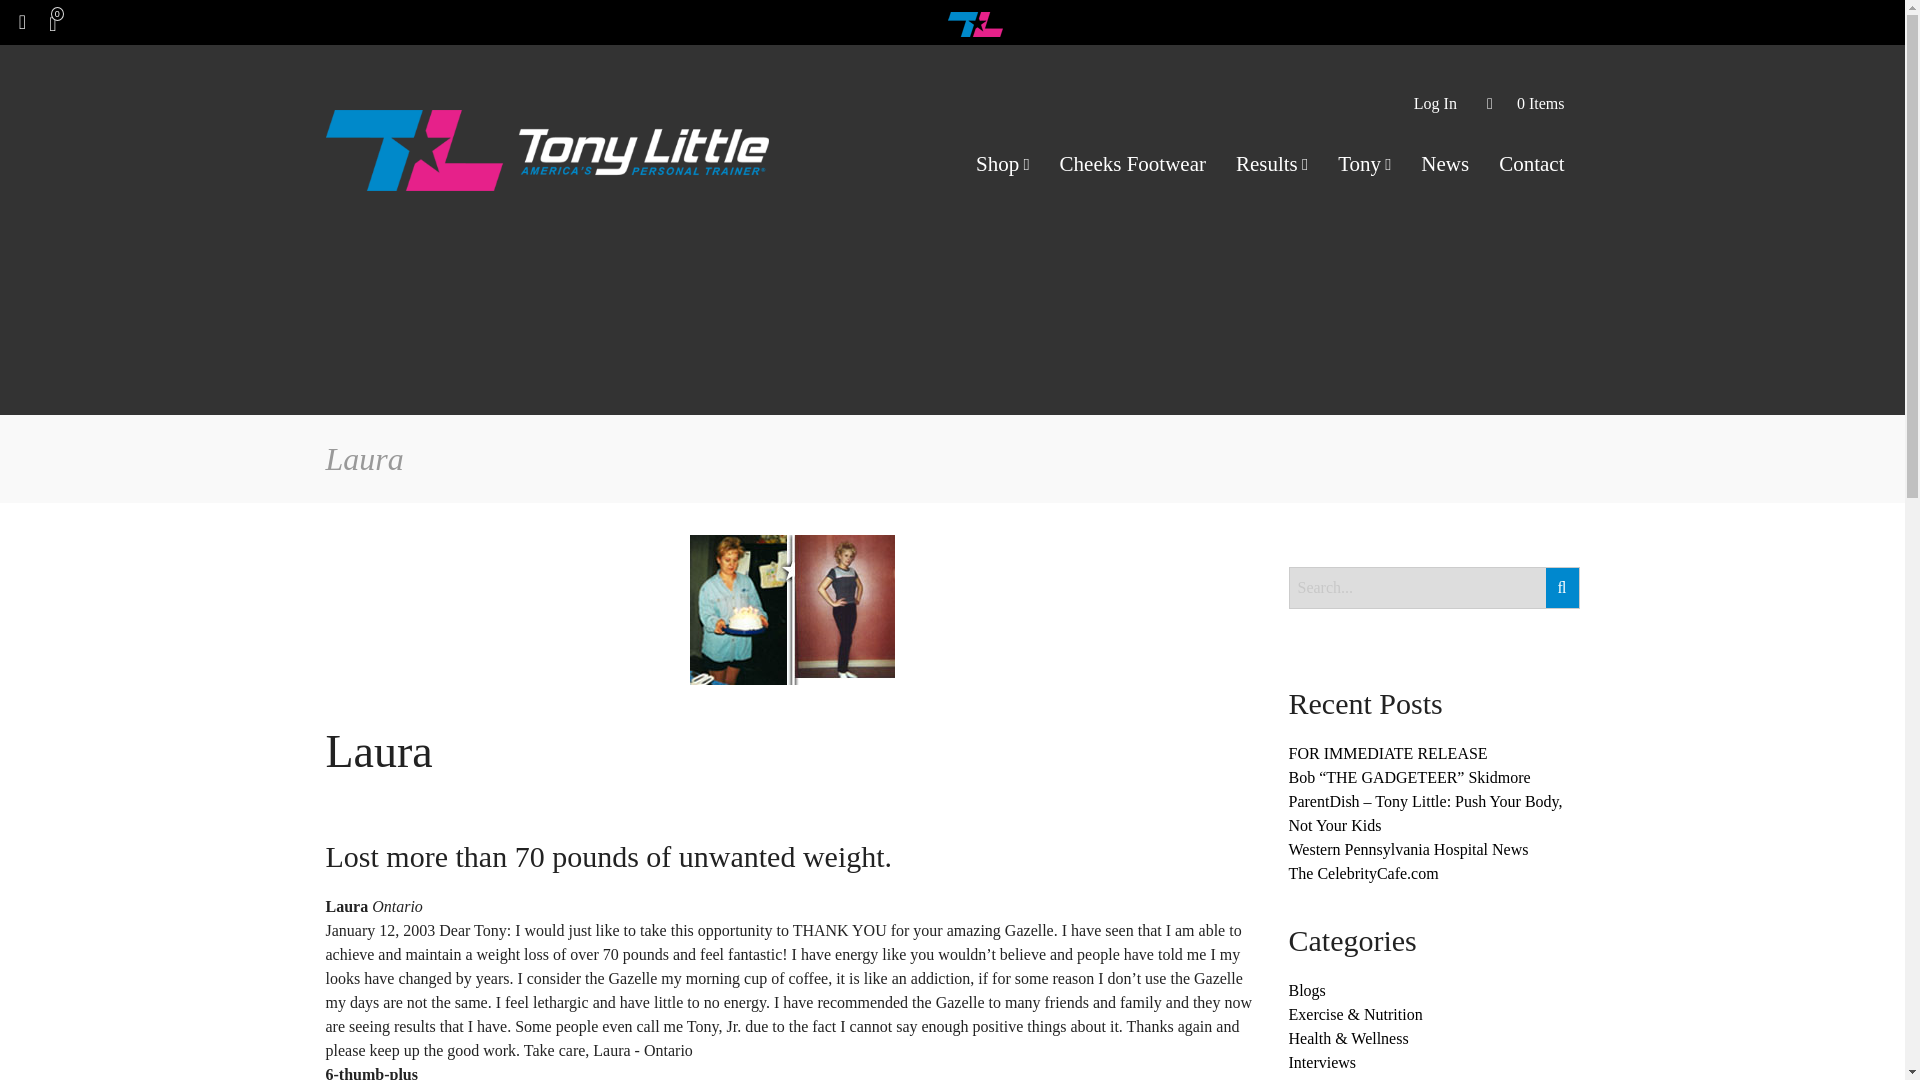 This screenshot has width=1920, height=1080. Describe the element at coordinates (1364, 163) in the screenshot. I see `Tony` at that location.